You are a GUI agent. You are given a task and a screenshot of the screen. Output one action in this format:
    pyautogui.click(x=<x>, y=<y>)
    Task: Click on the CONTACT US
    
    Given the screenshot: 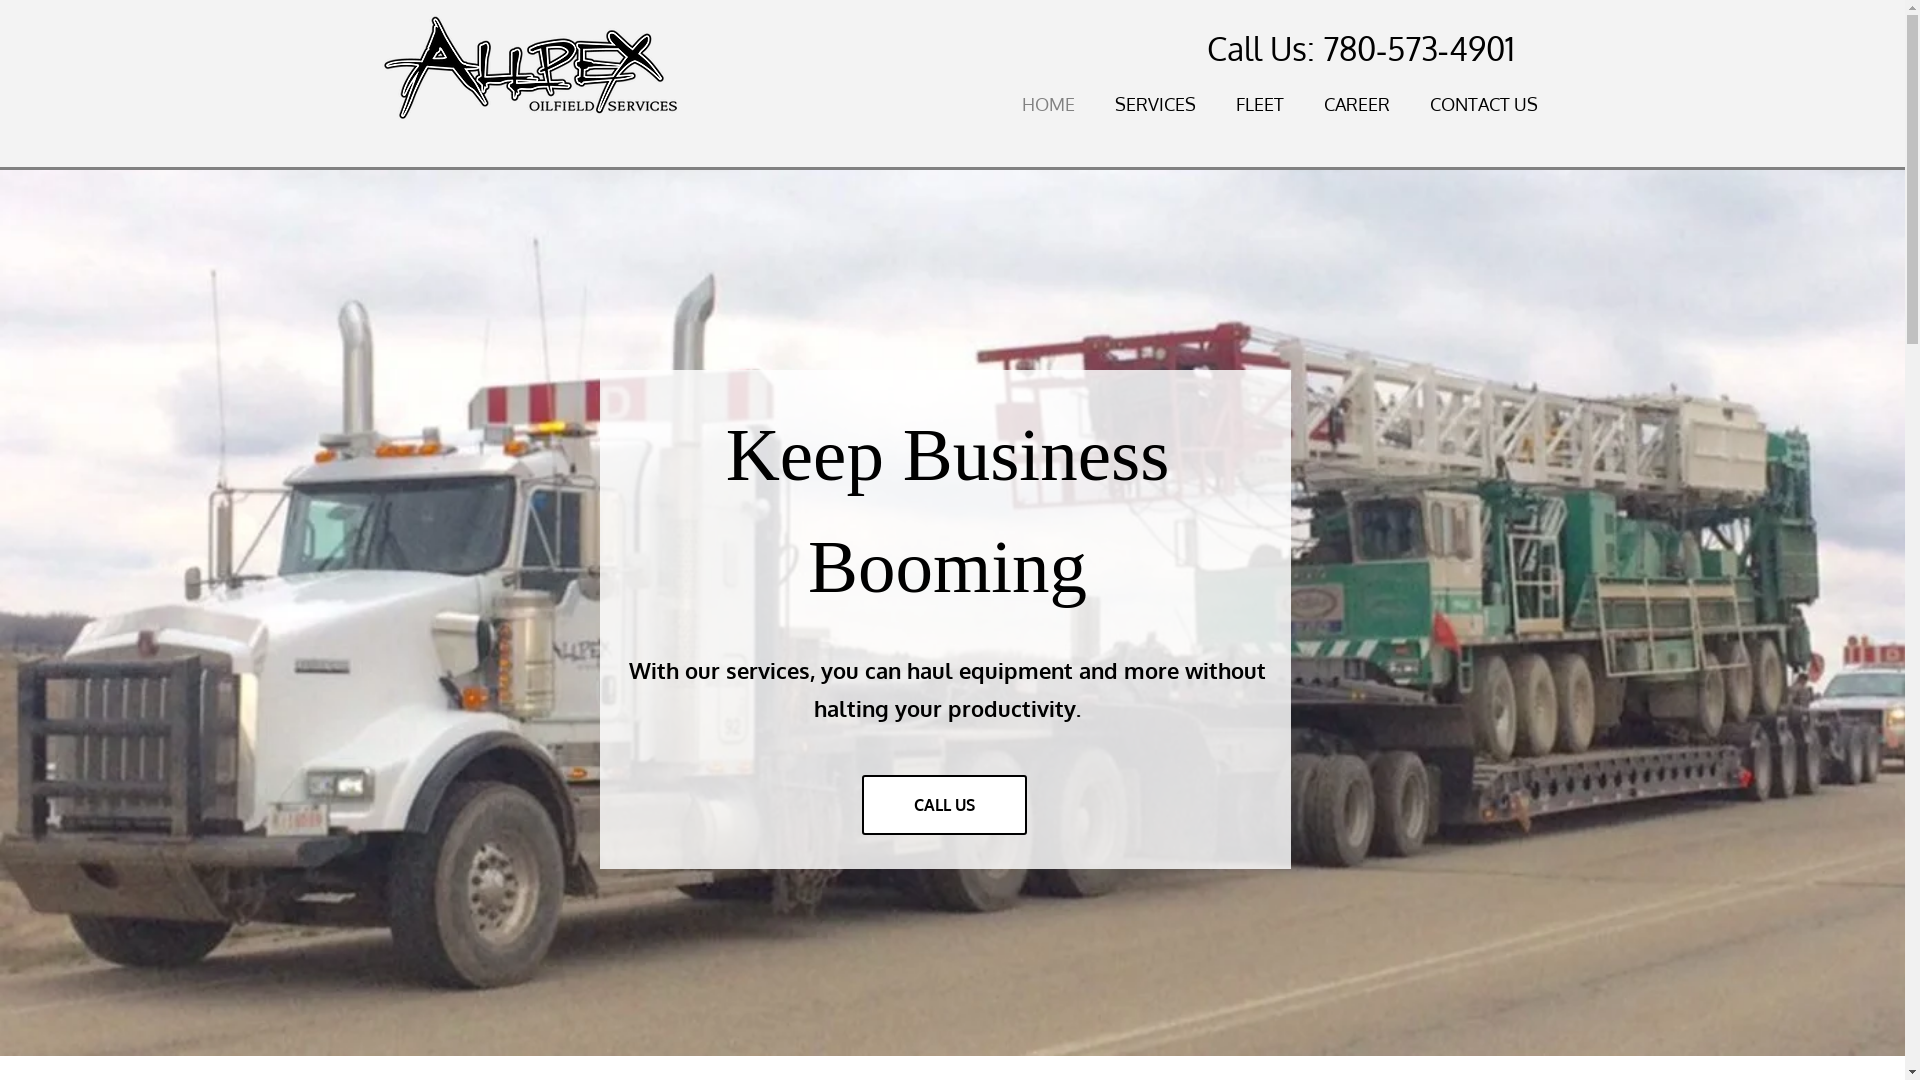 What is the action you would take?
    pyautogui.click(x=1464, y=104)
    